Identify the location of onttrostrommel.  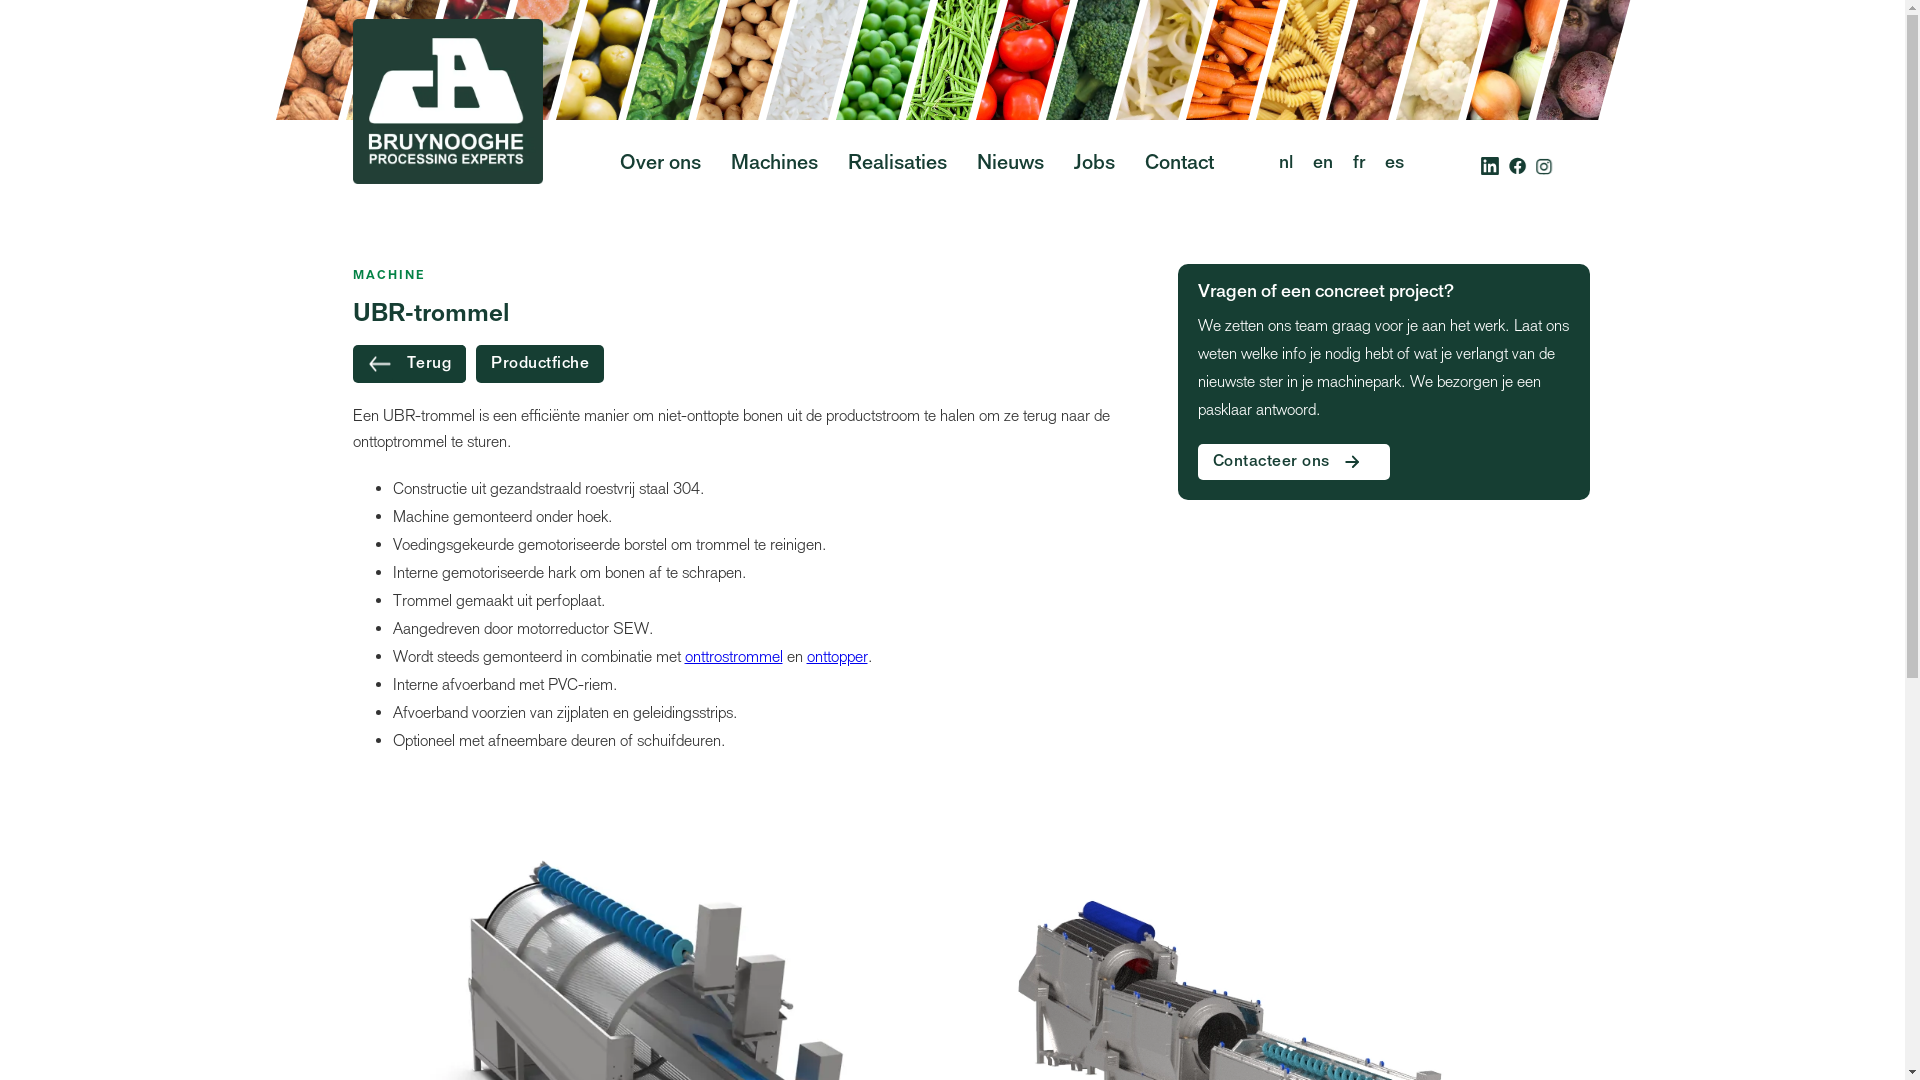
(733, 656).